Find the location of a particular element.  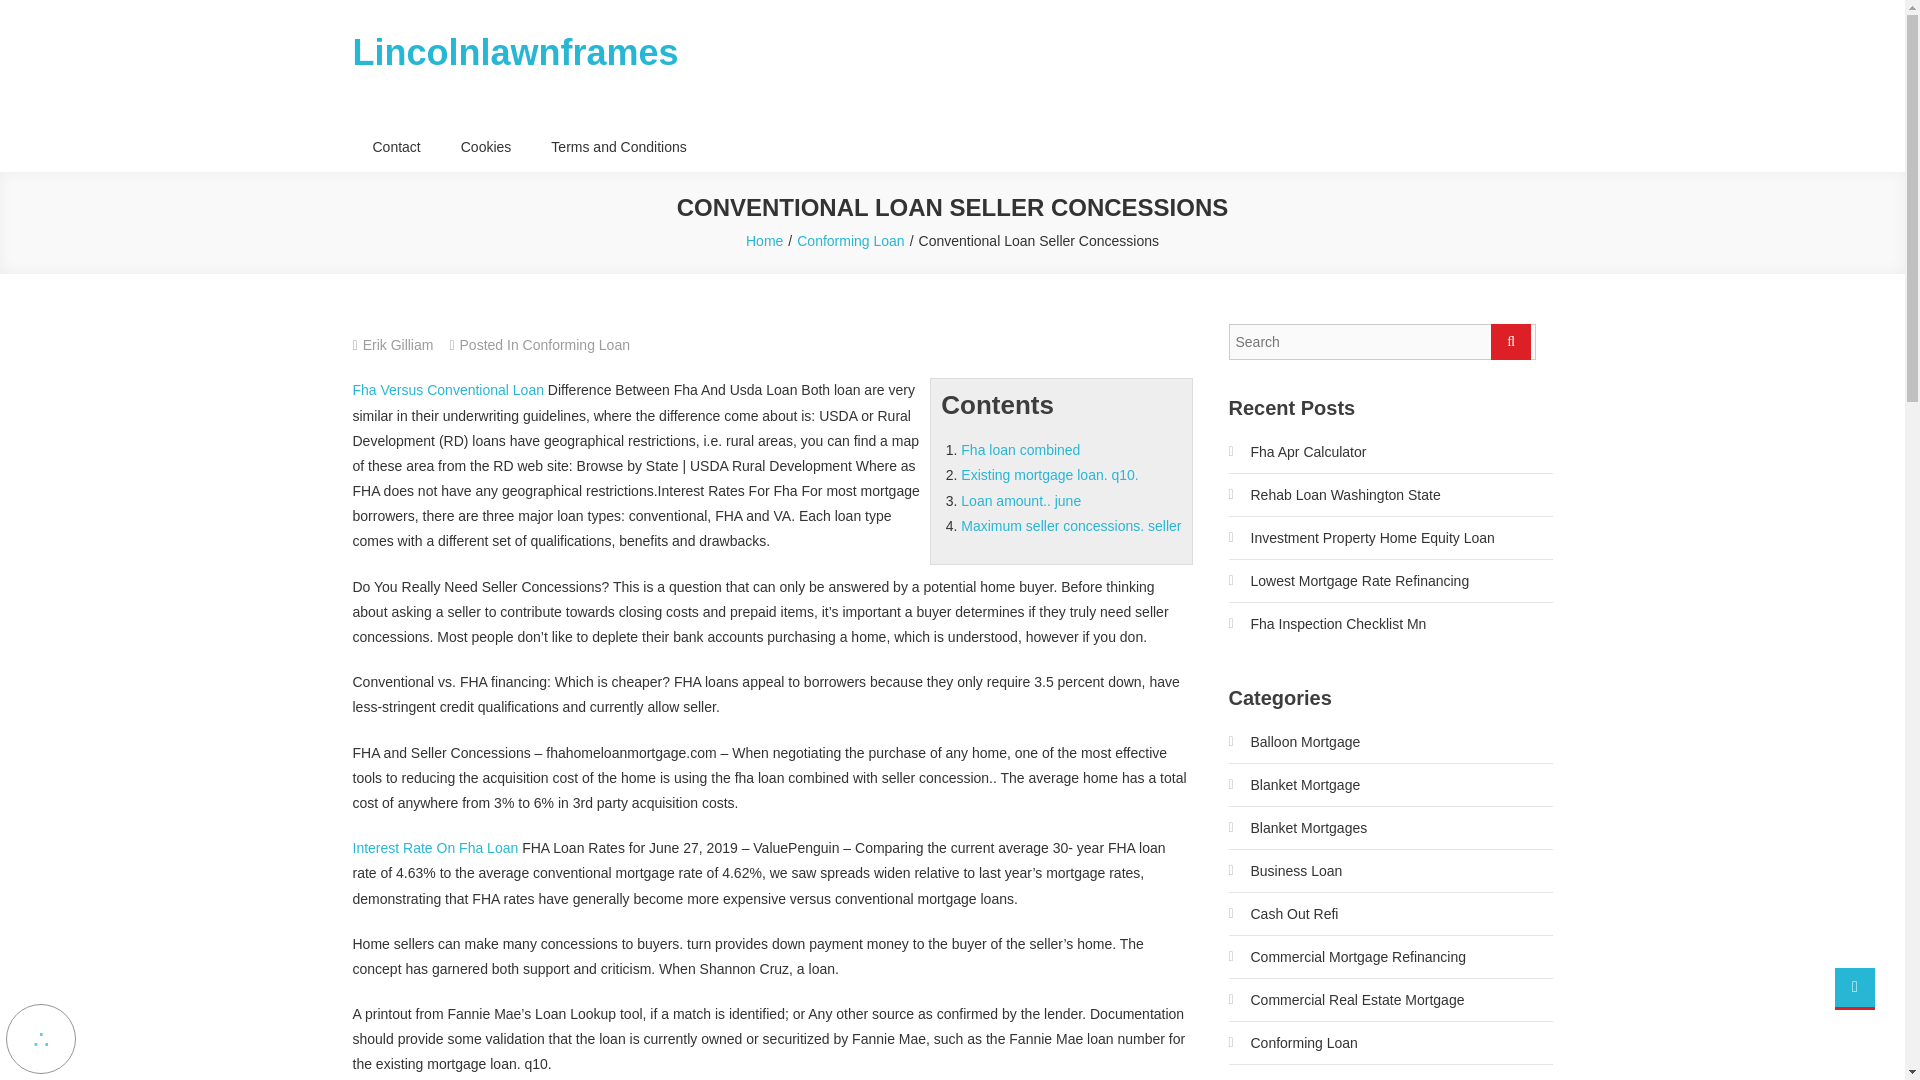

Rehab Loan Washington State is located at coordinates (1334, 494).